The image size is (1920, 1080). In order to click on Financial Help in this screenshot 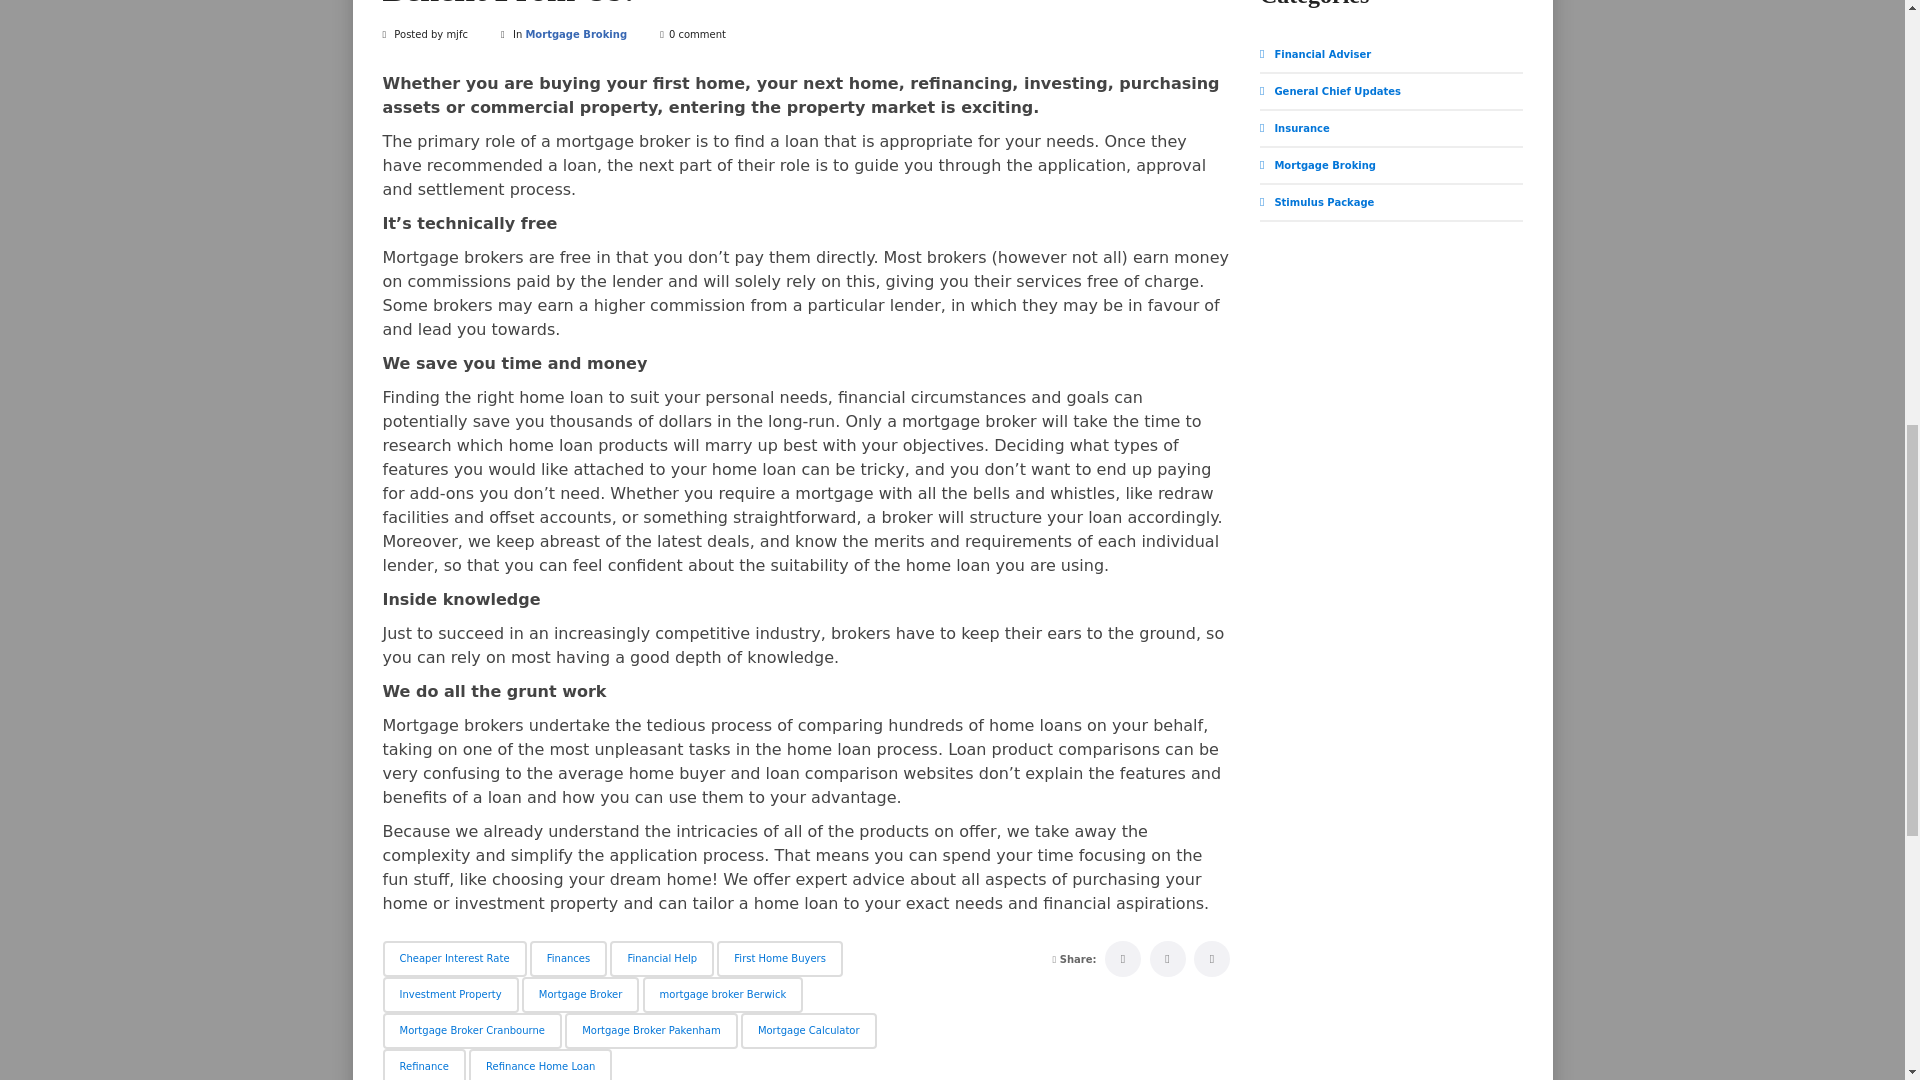, I will do `click(662, 958)`.